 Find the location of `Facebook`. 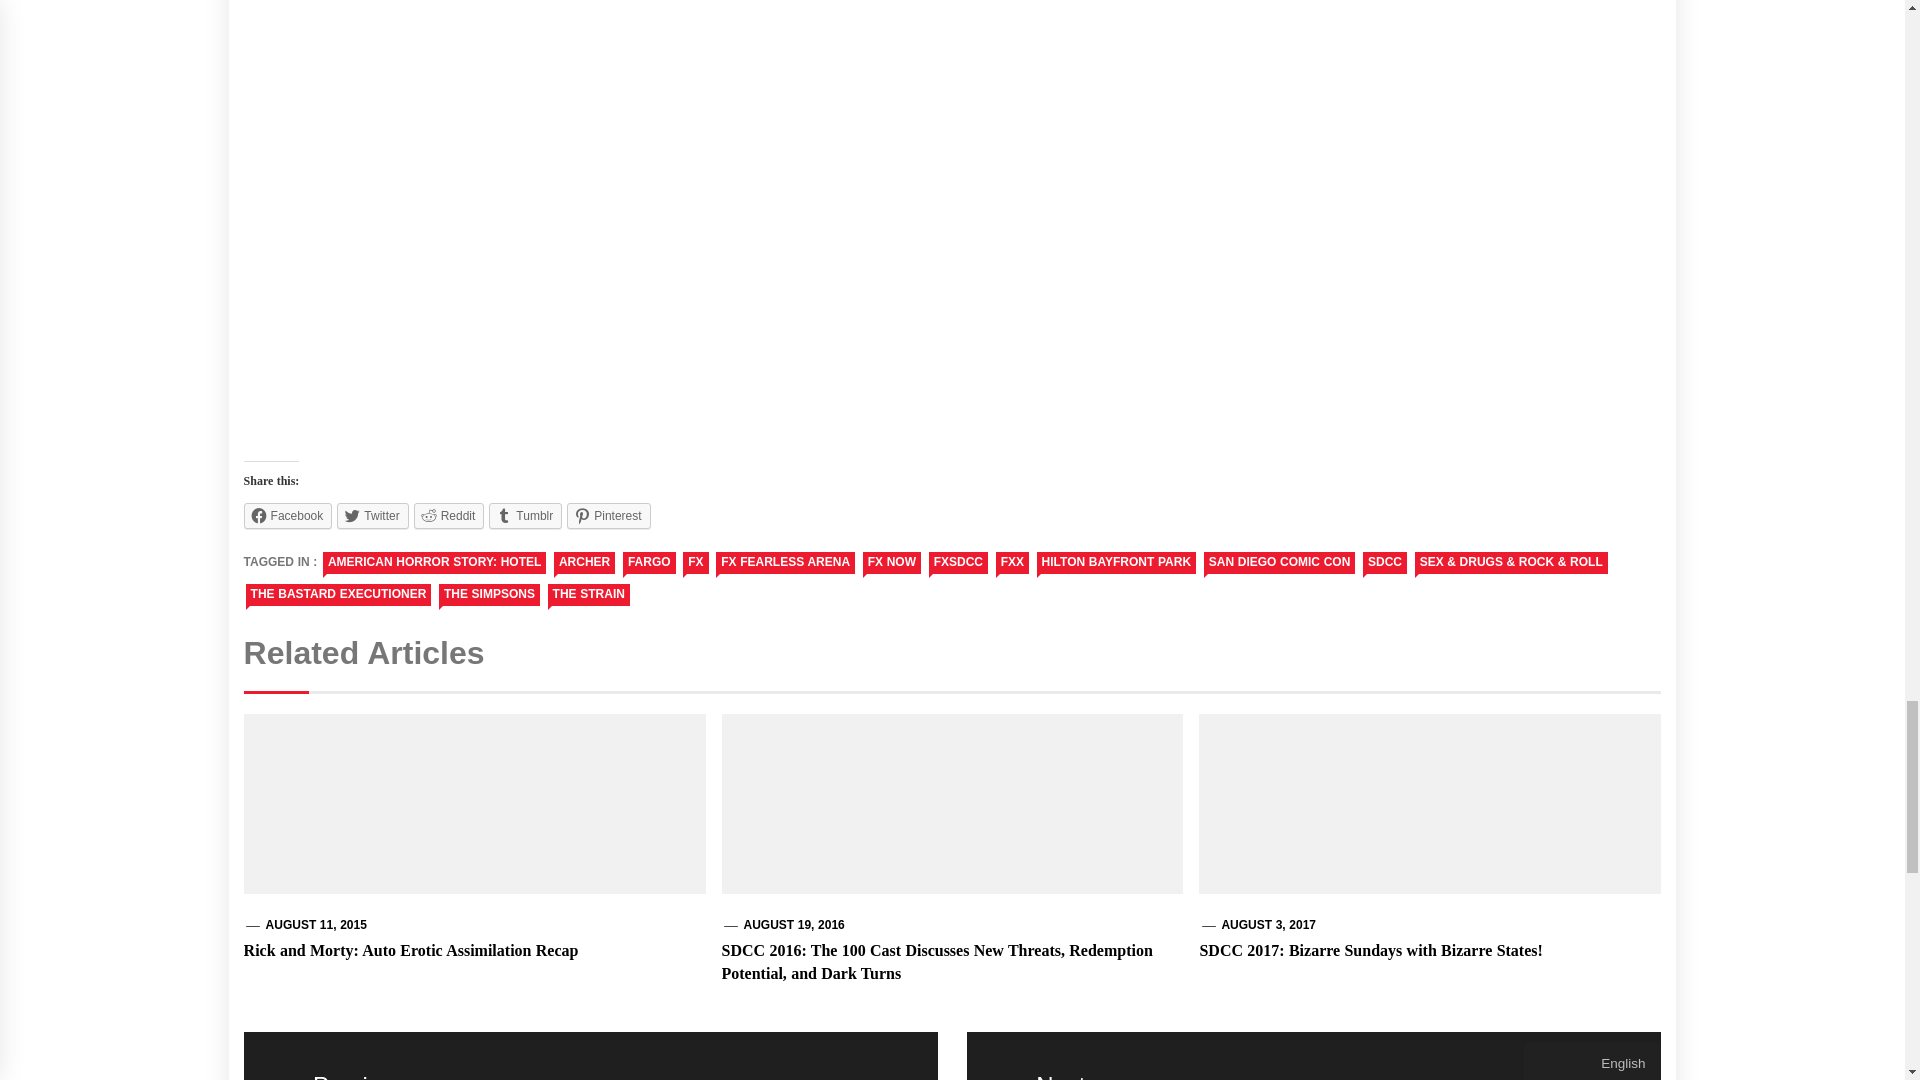

Facebook is located at coordinates (288, 516).